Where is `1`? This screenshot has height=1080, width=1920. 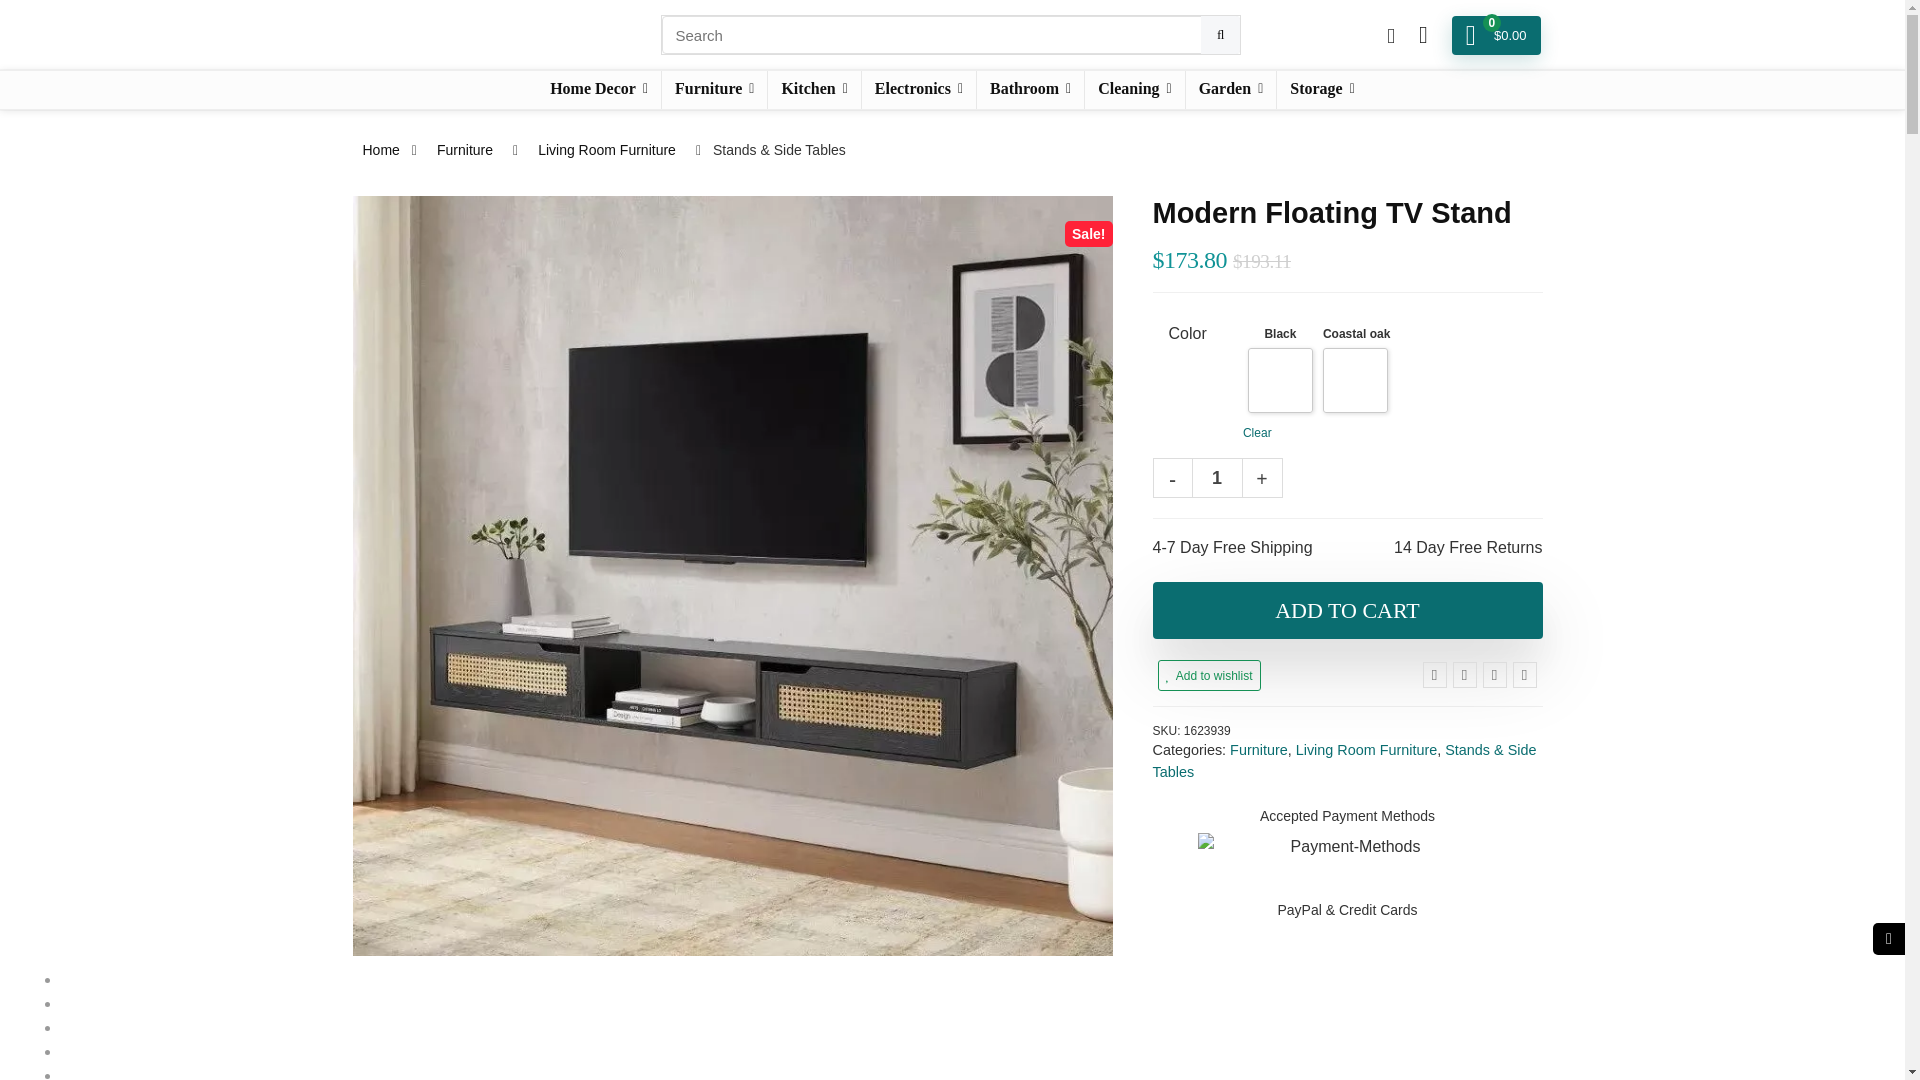
1 is located at coordinates (1217, 477).